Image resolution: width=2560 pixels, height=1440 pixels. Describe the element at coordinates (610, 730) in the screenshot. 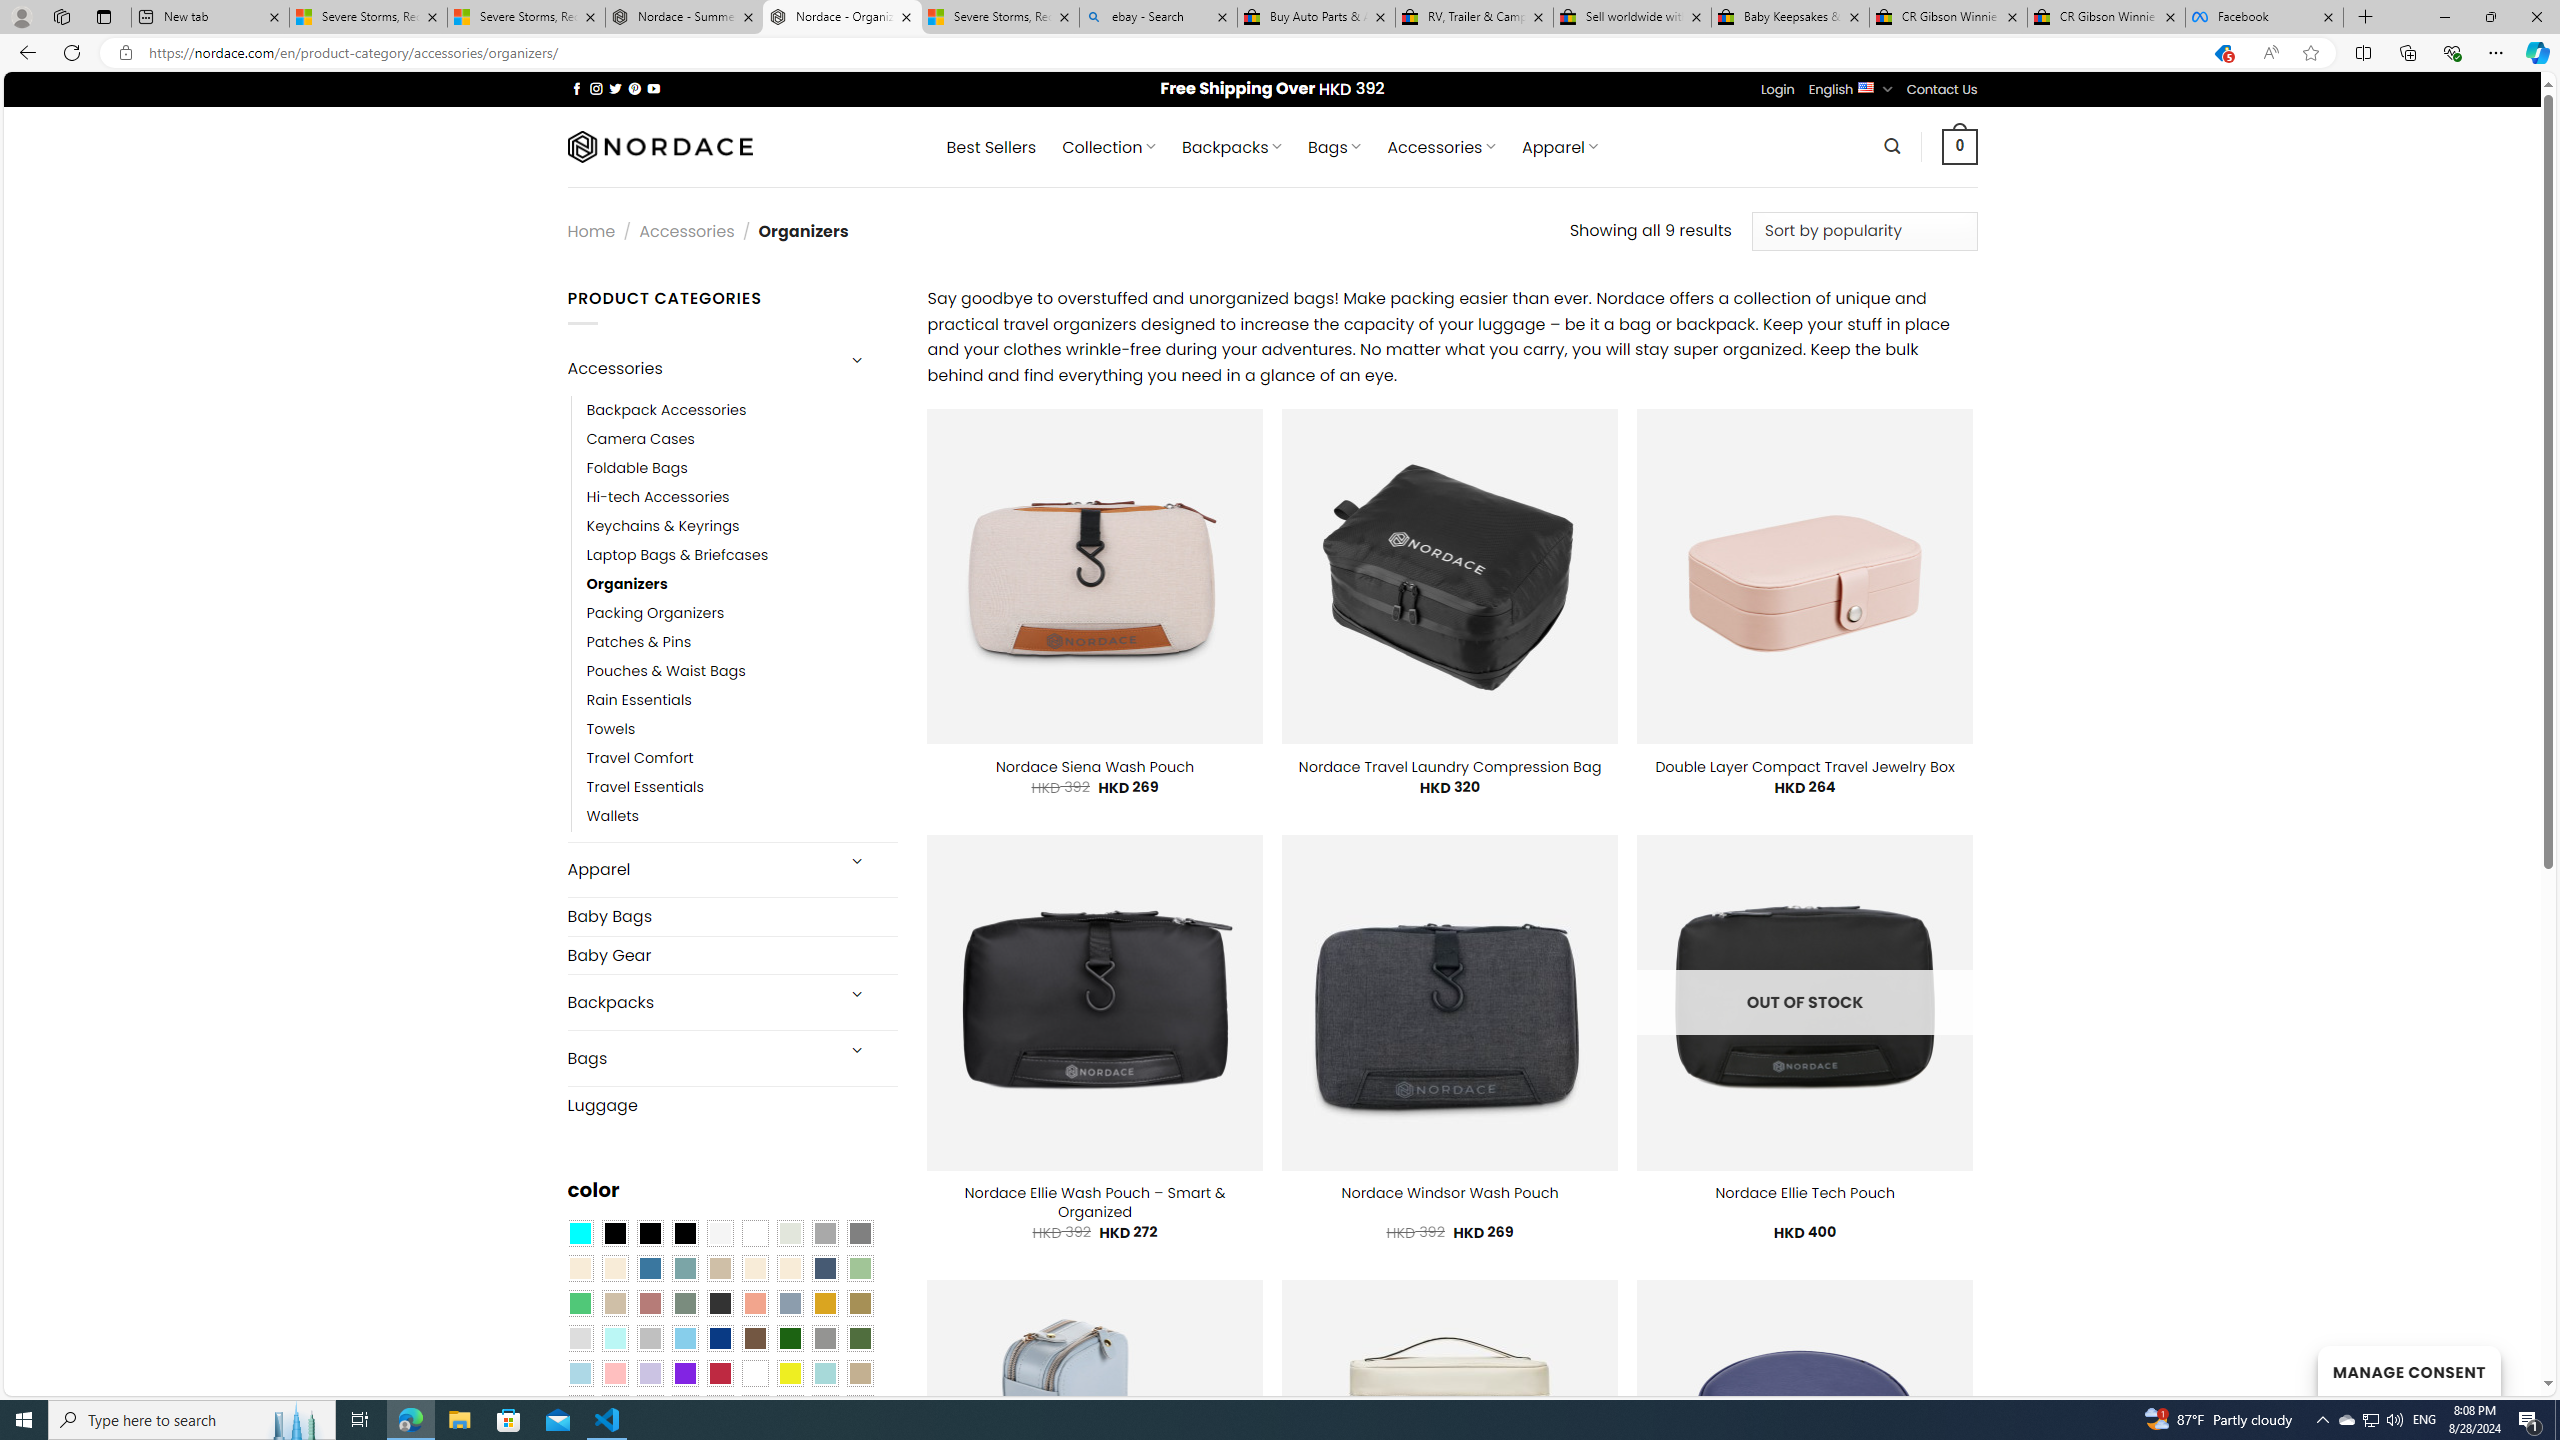

I see `Towels` at that location.